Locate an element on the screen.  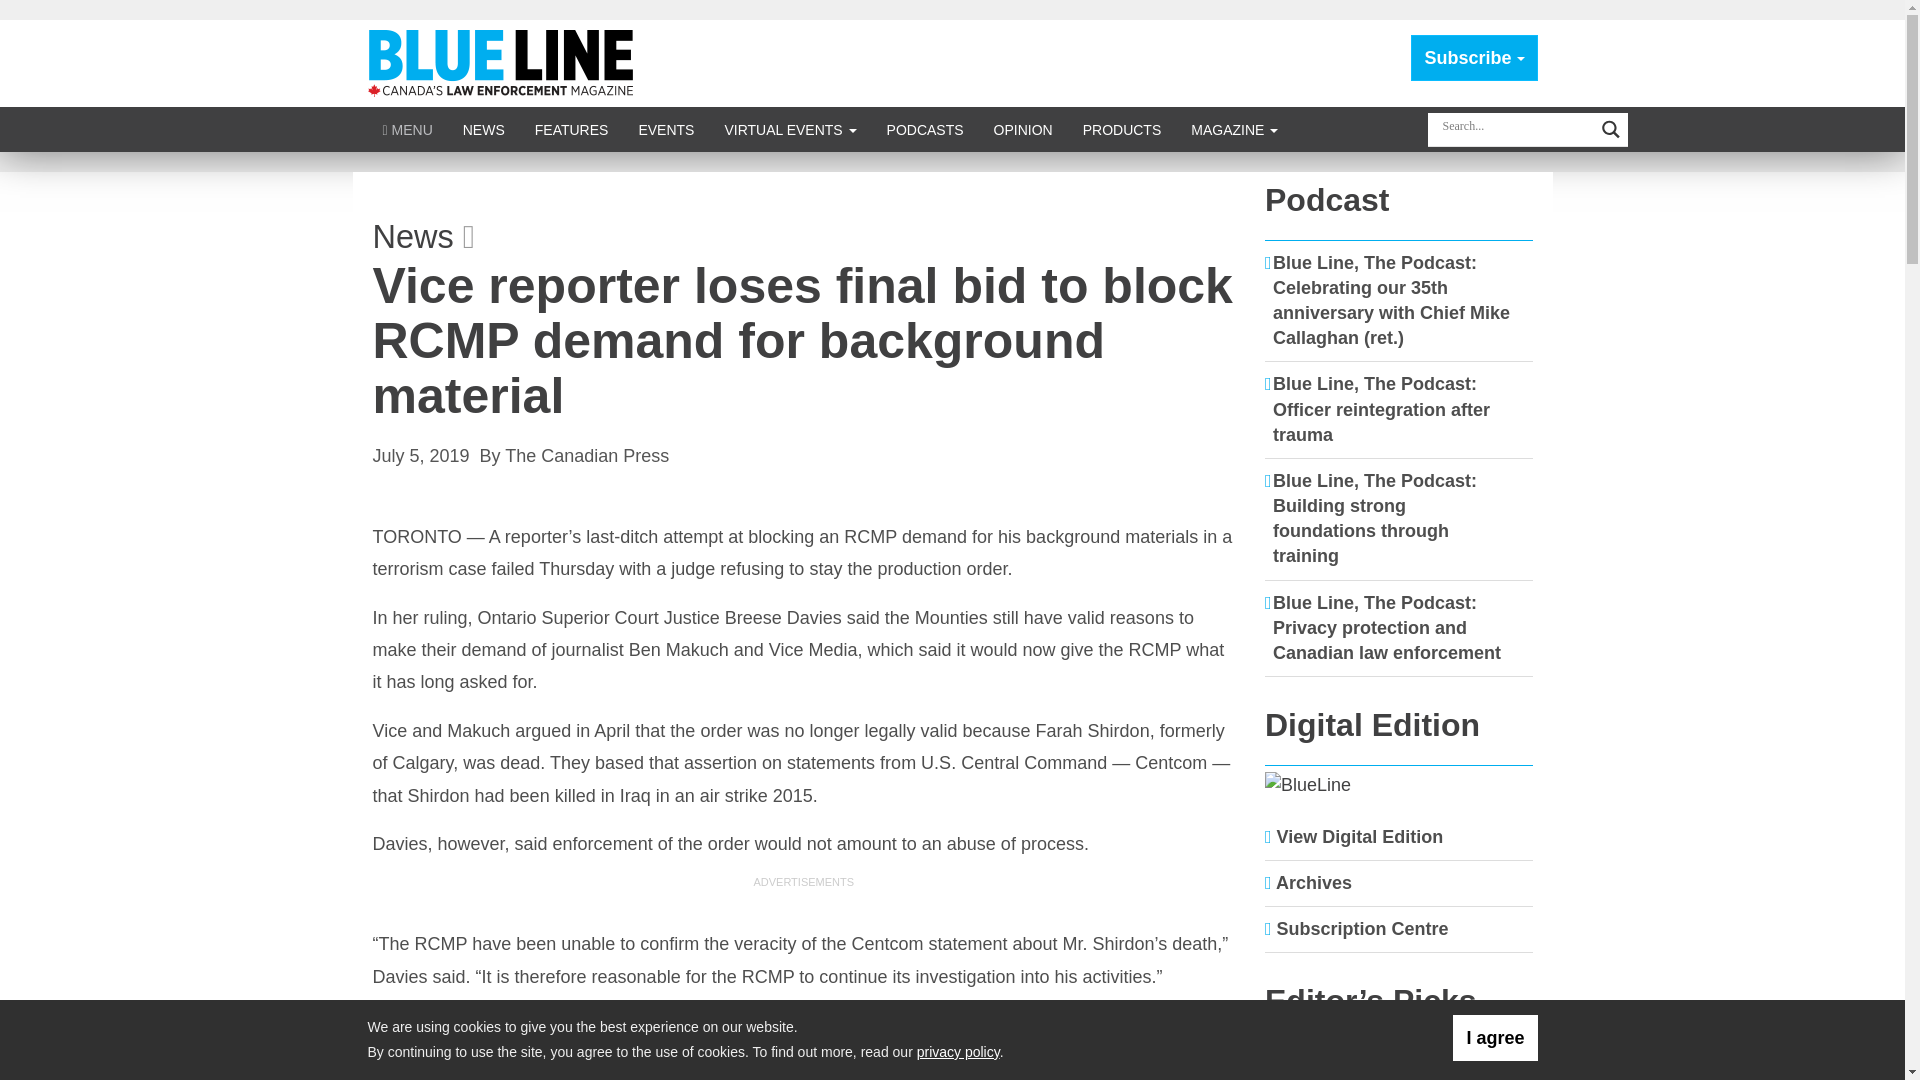
NEWS is located at coordinates (484, 129).